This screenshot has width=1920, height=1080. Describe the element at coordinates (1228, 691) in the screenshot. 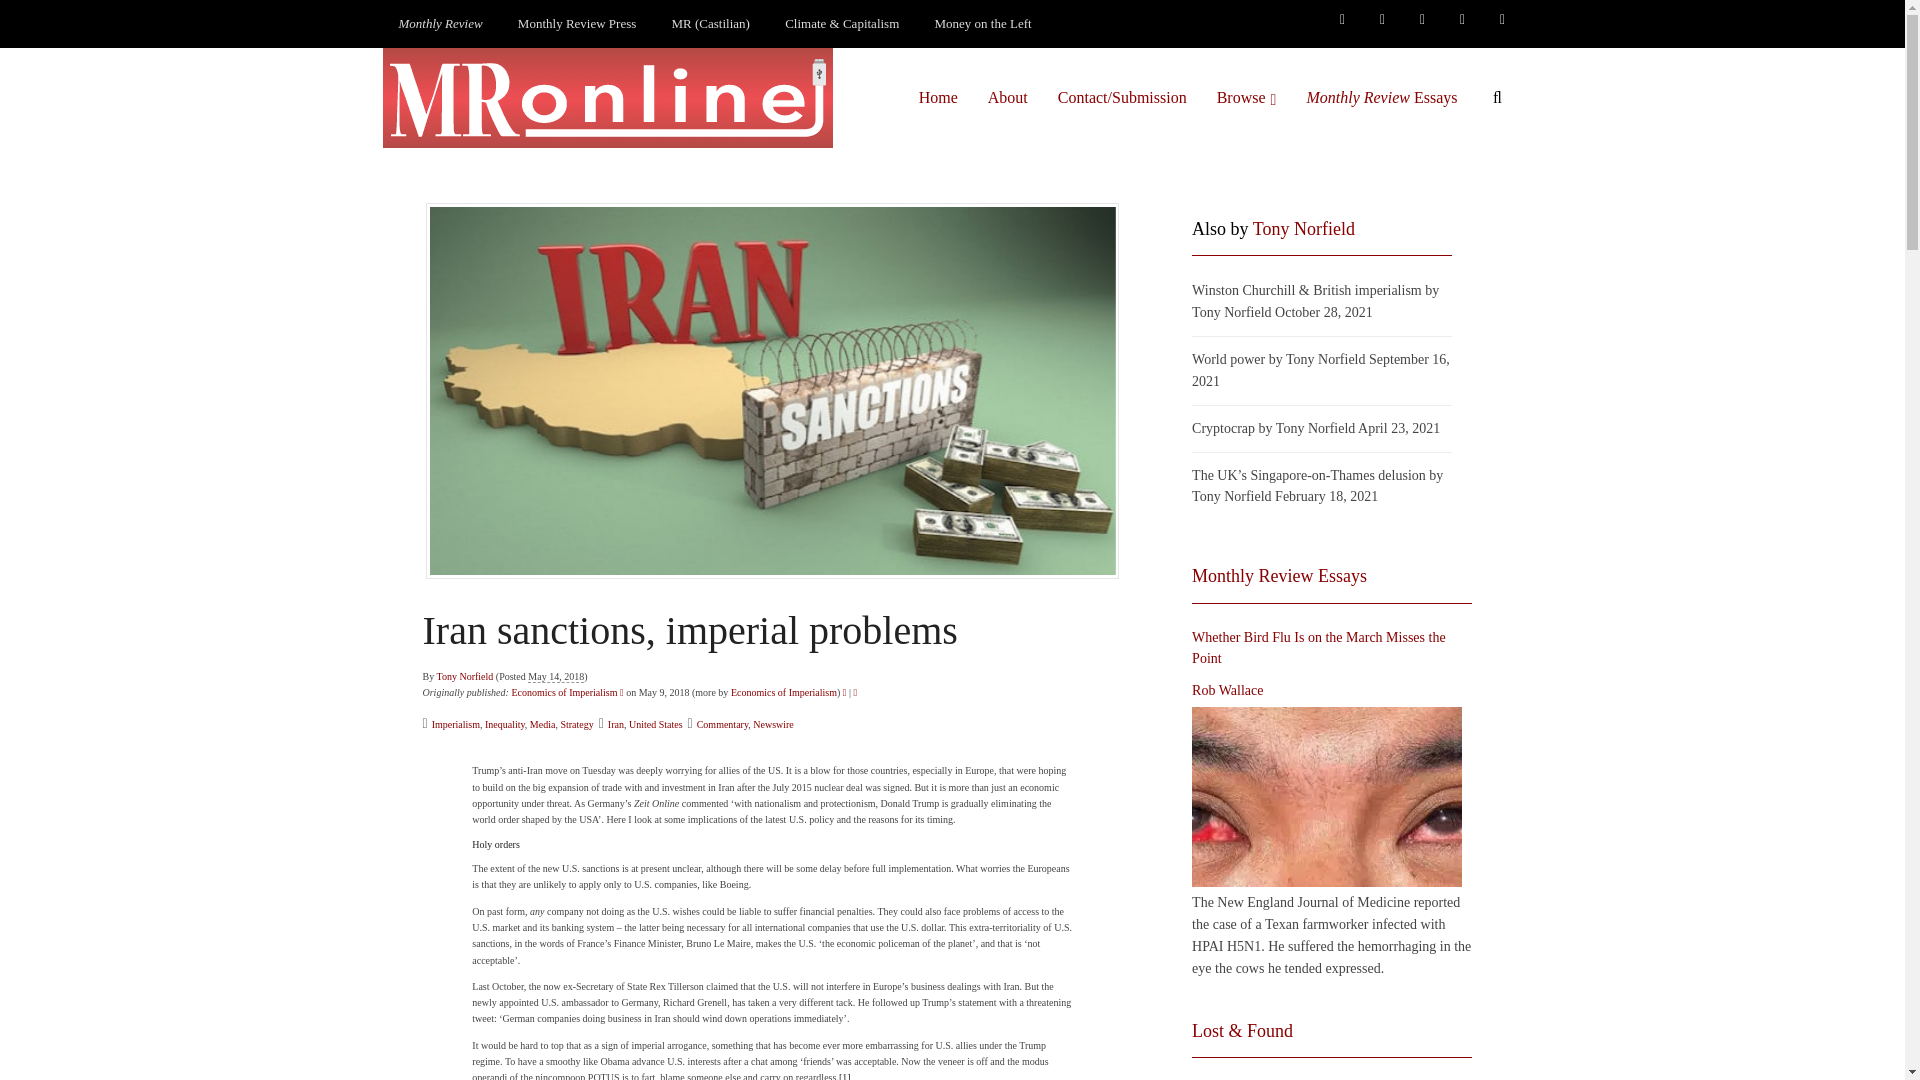

I see `Posts by Rob Wallace` at that location.